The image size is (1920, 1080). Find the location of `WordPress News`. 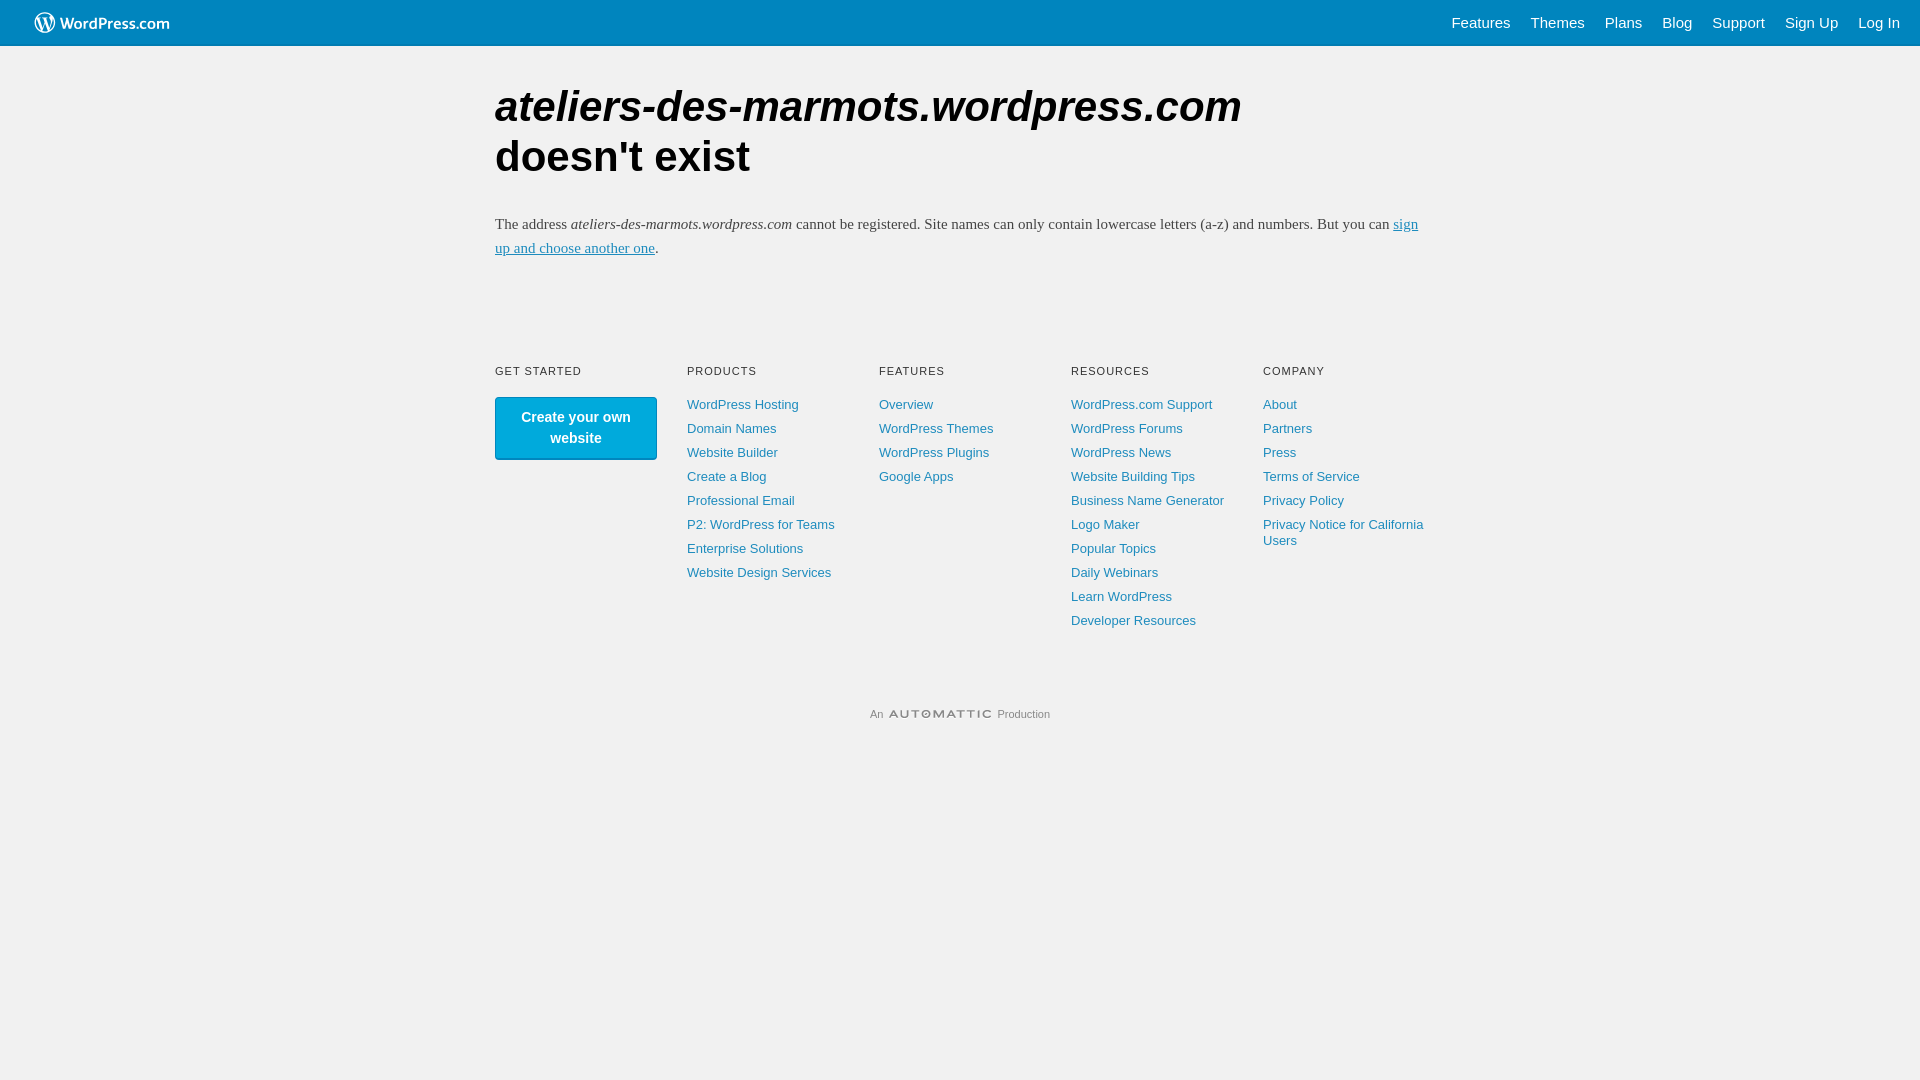

WordPress News is located at coordinates (1121, 452).